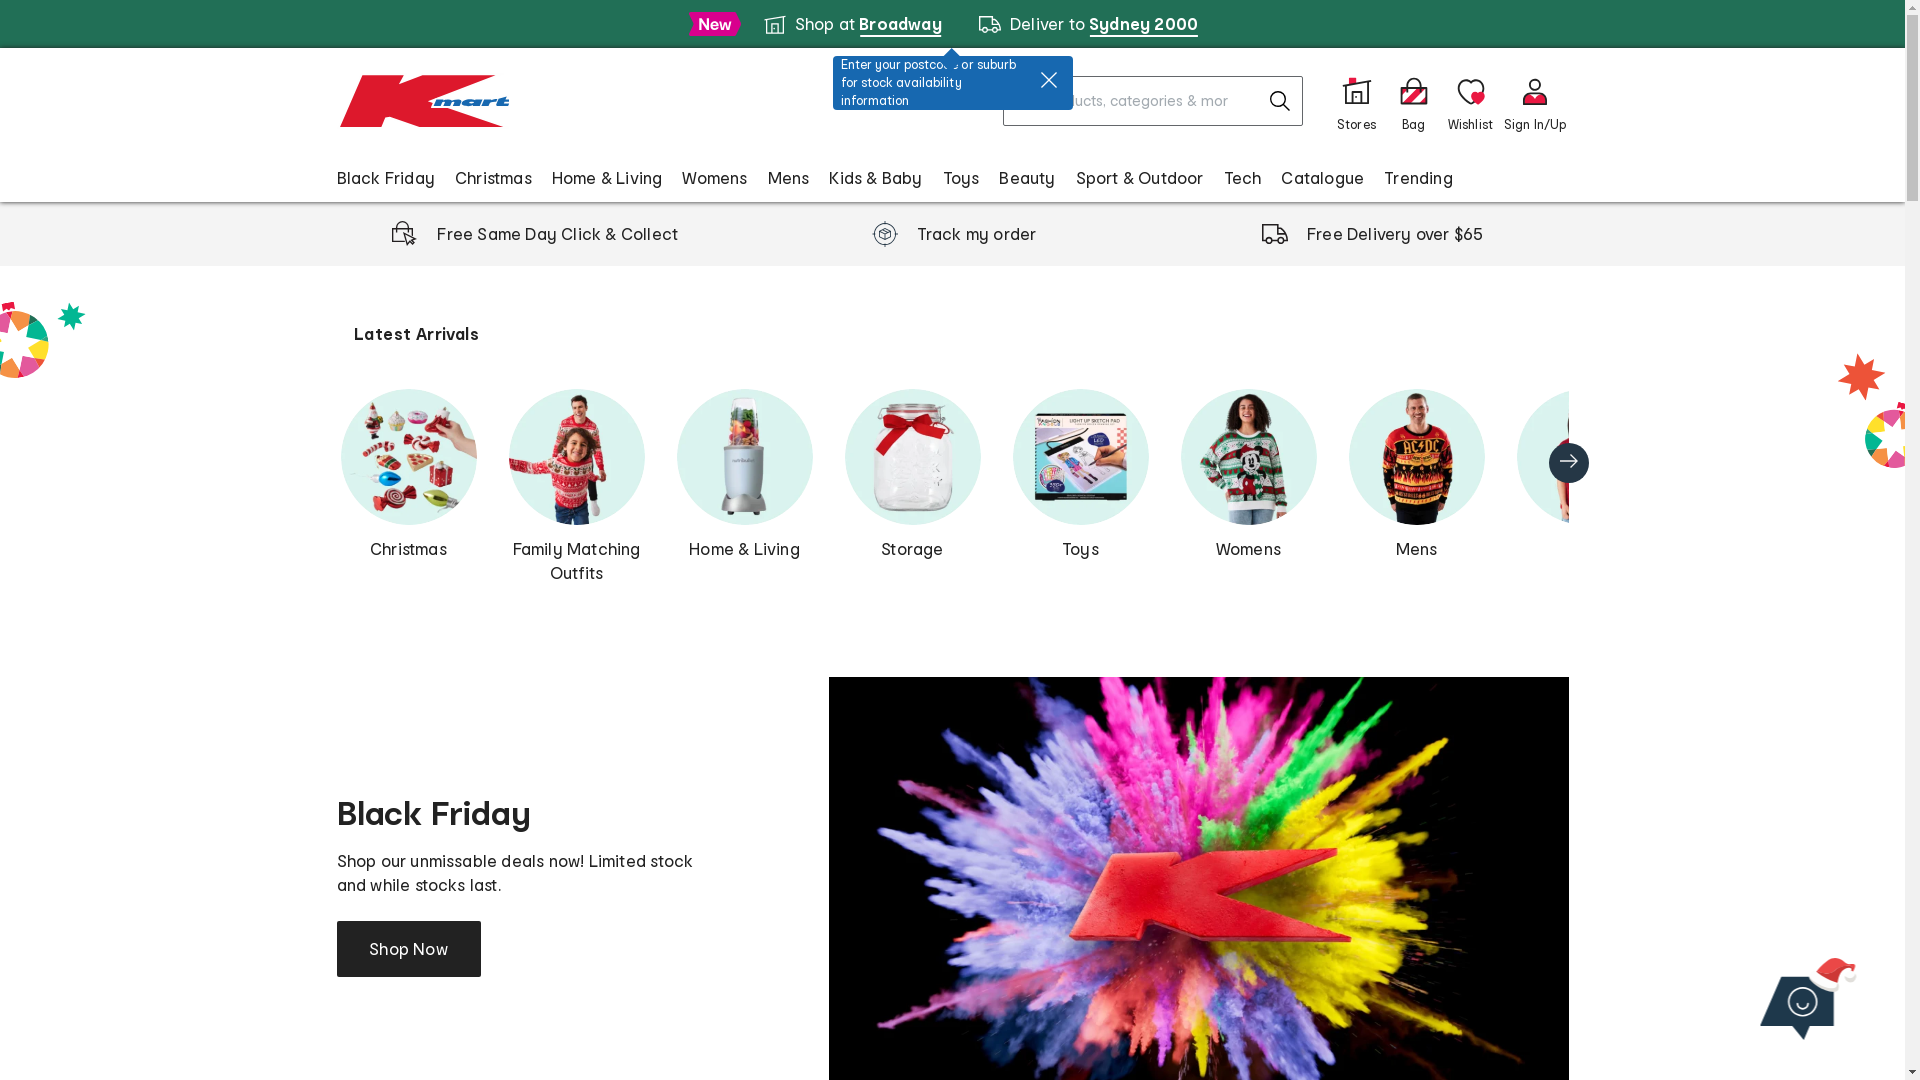 This screenshot has width=1920, height=1080. I want to click on Track my order, so click(952, 234).